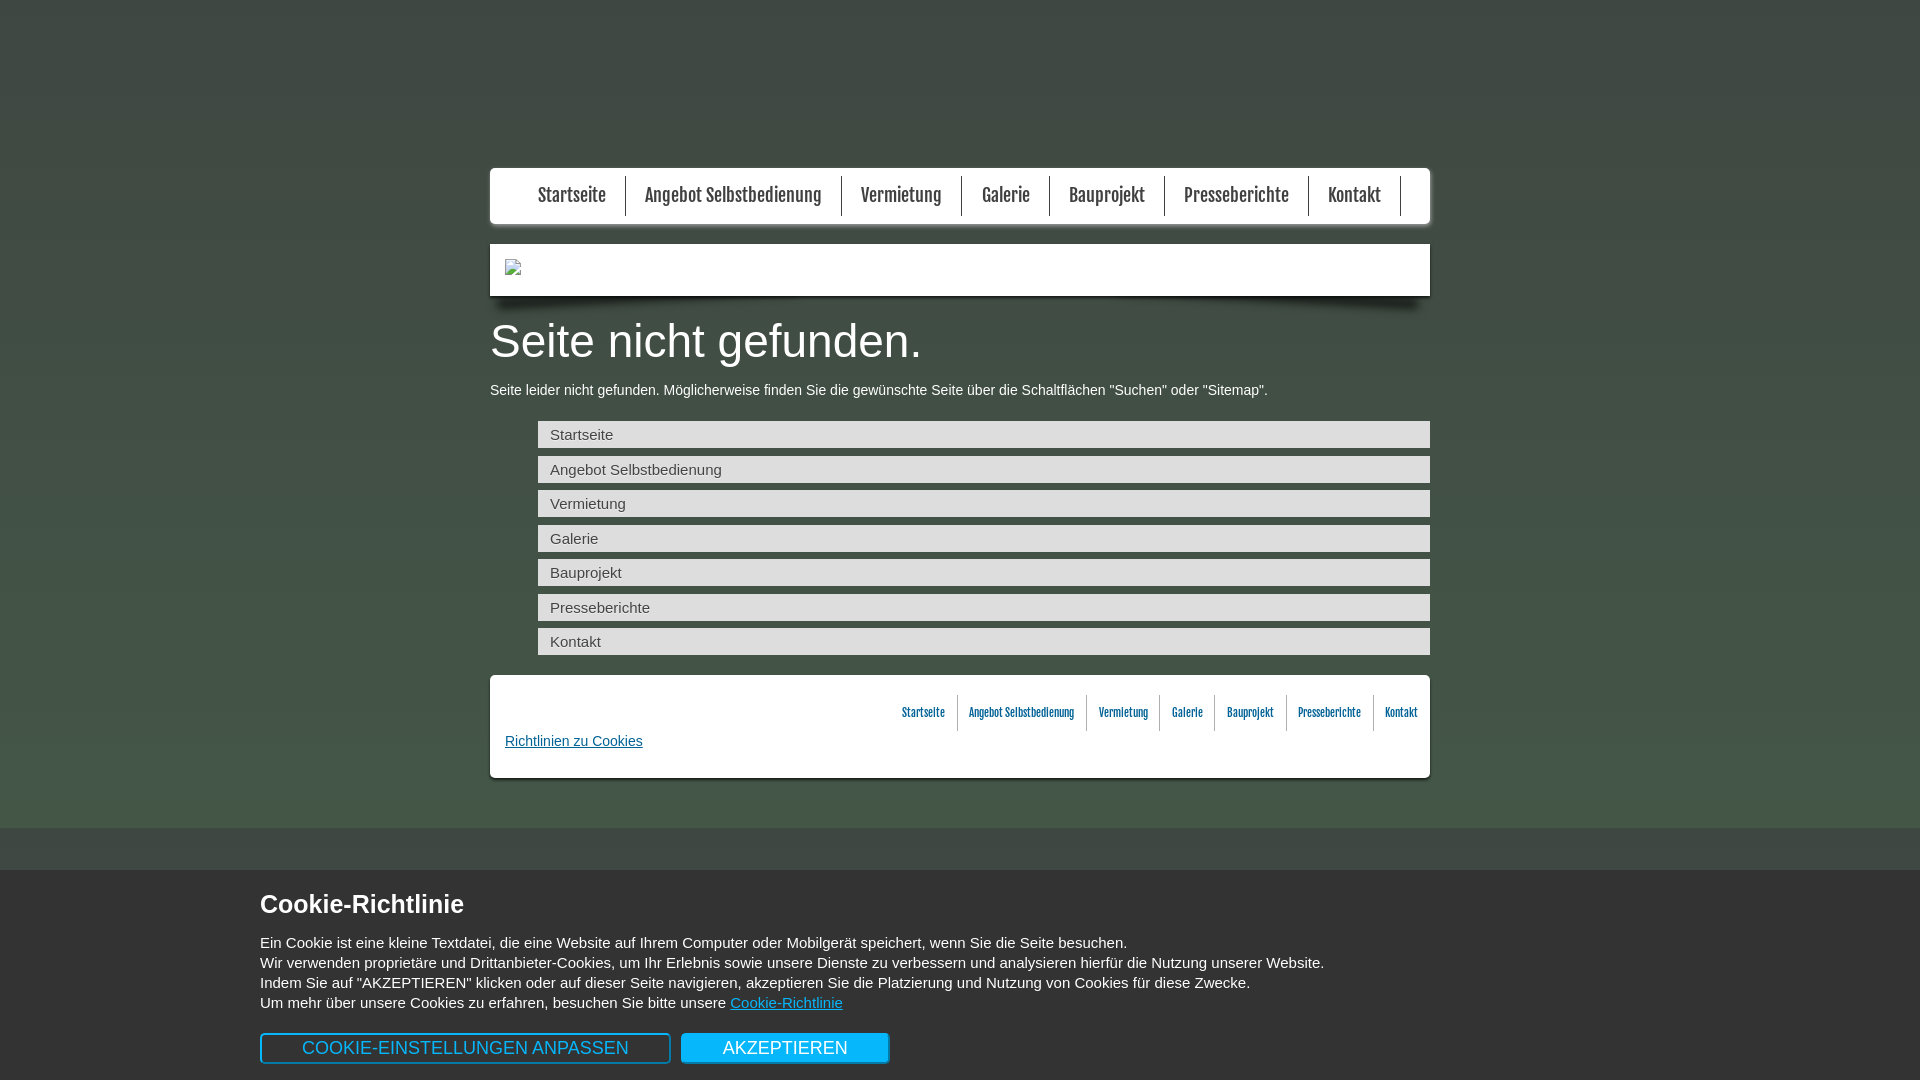 Image resolution: width=1920 pixels, height=1080 pixels. I want to click on Galerie, so click(984, 538).